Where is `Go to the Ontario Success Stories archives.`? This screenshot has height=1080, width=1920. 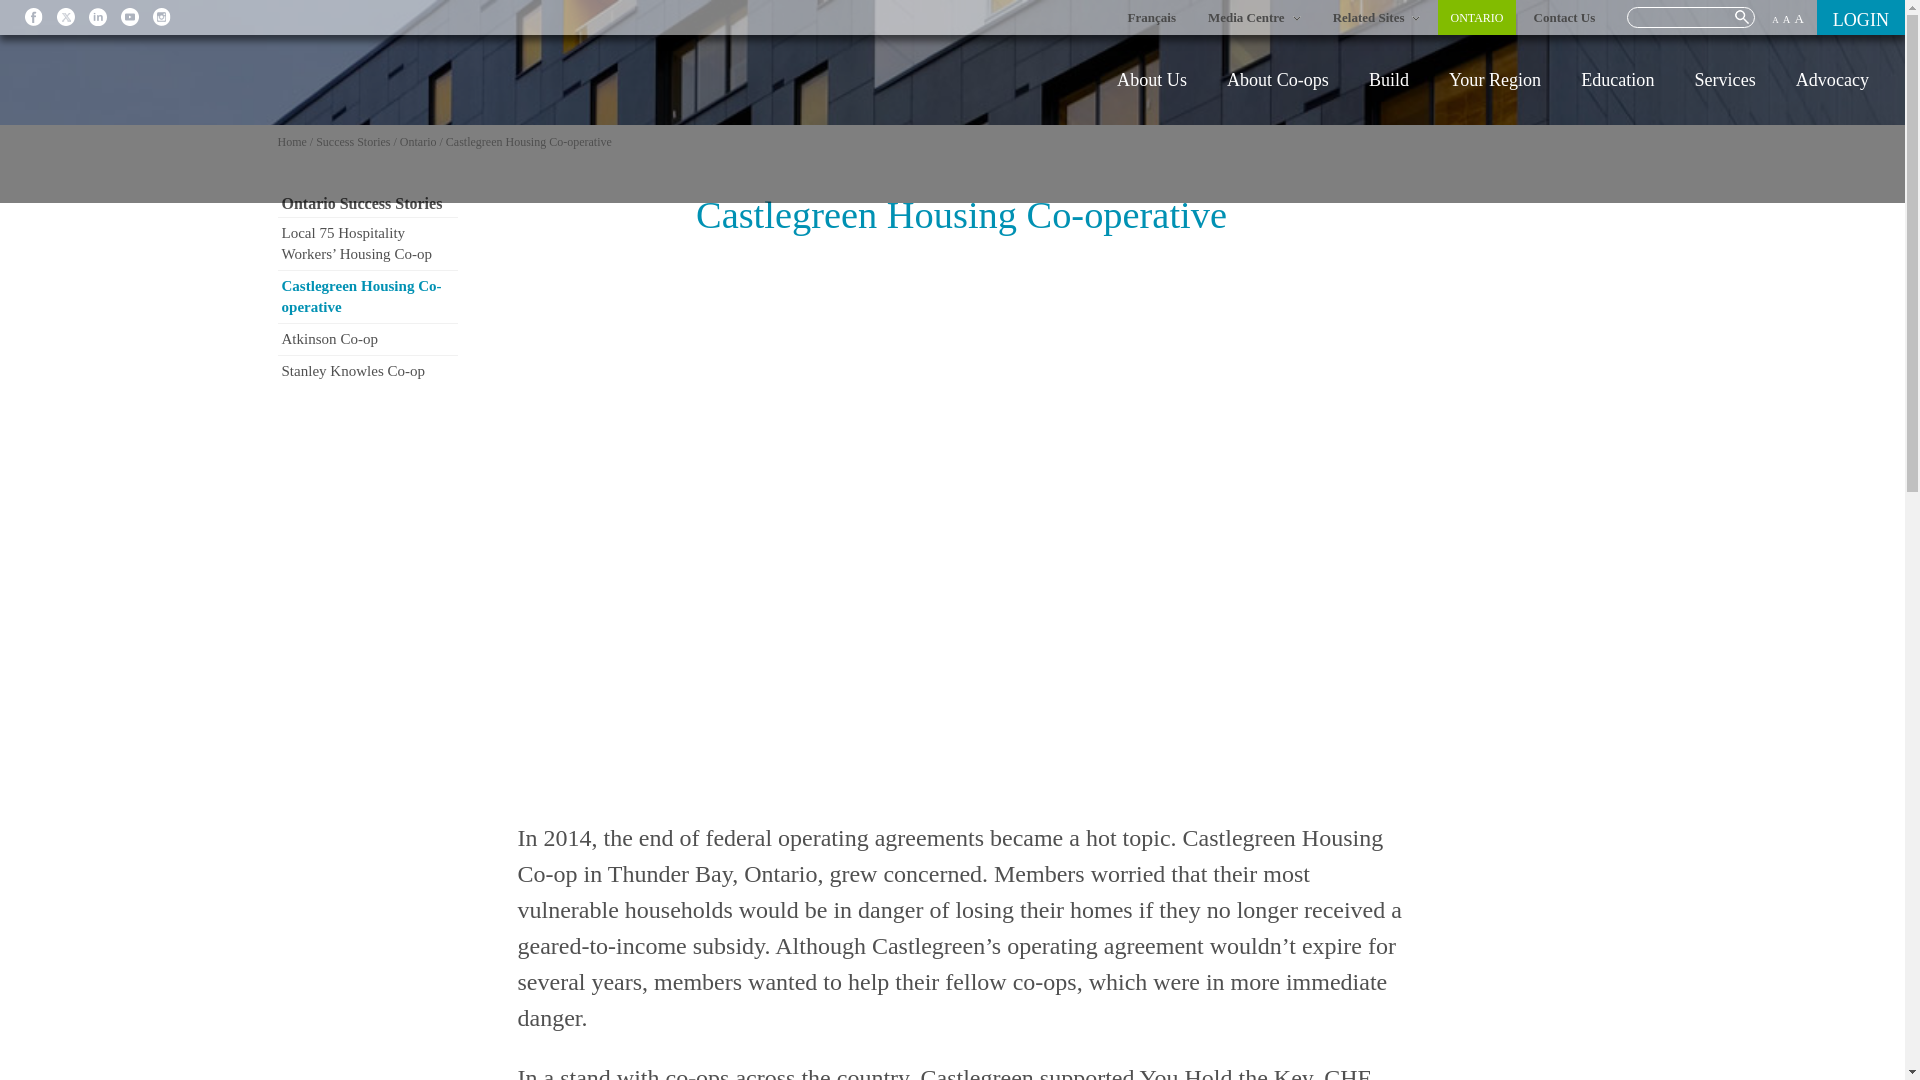 Go to the Ontario Success Stories archives. is located at coordinates (418, 142).